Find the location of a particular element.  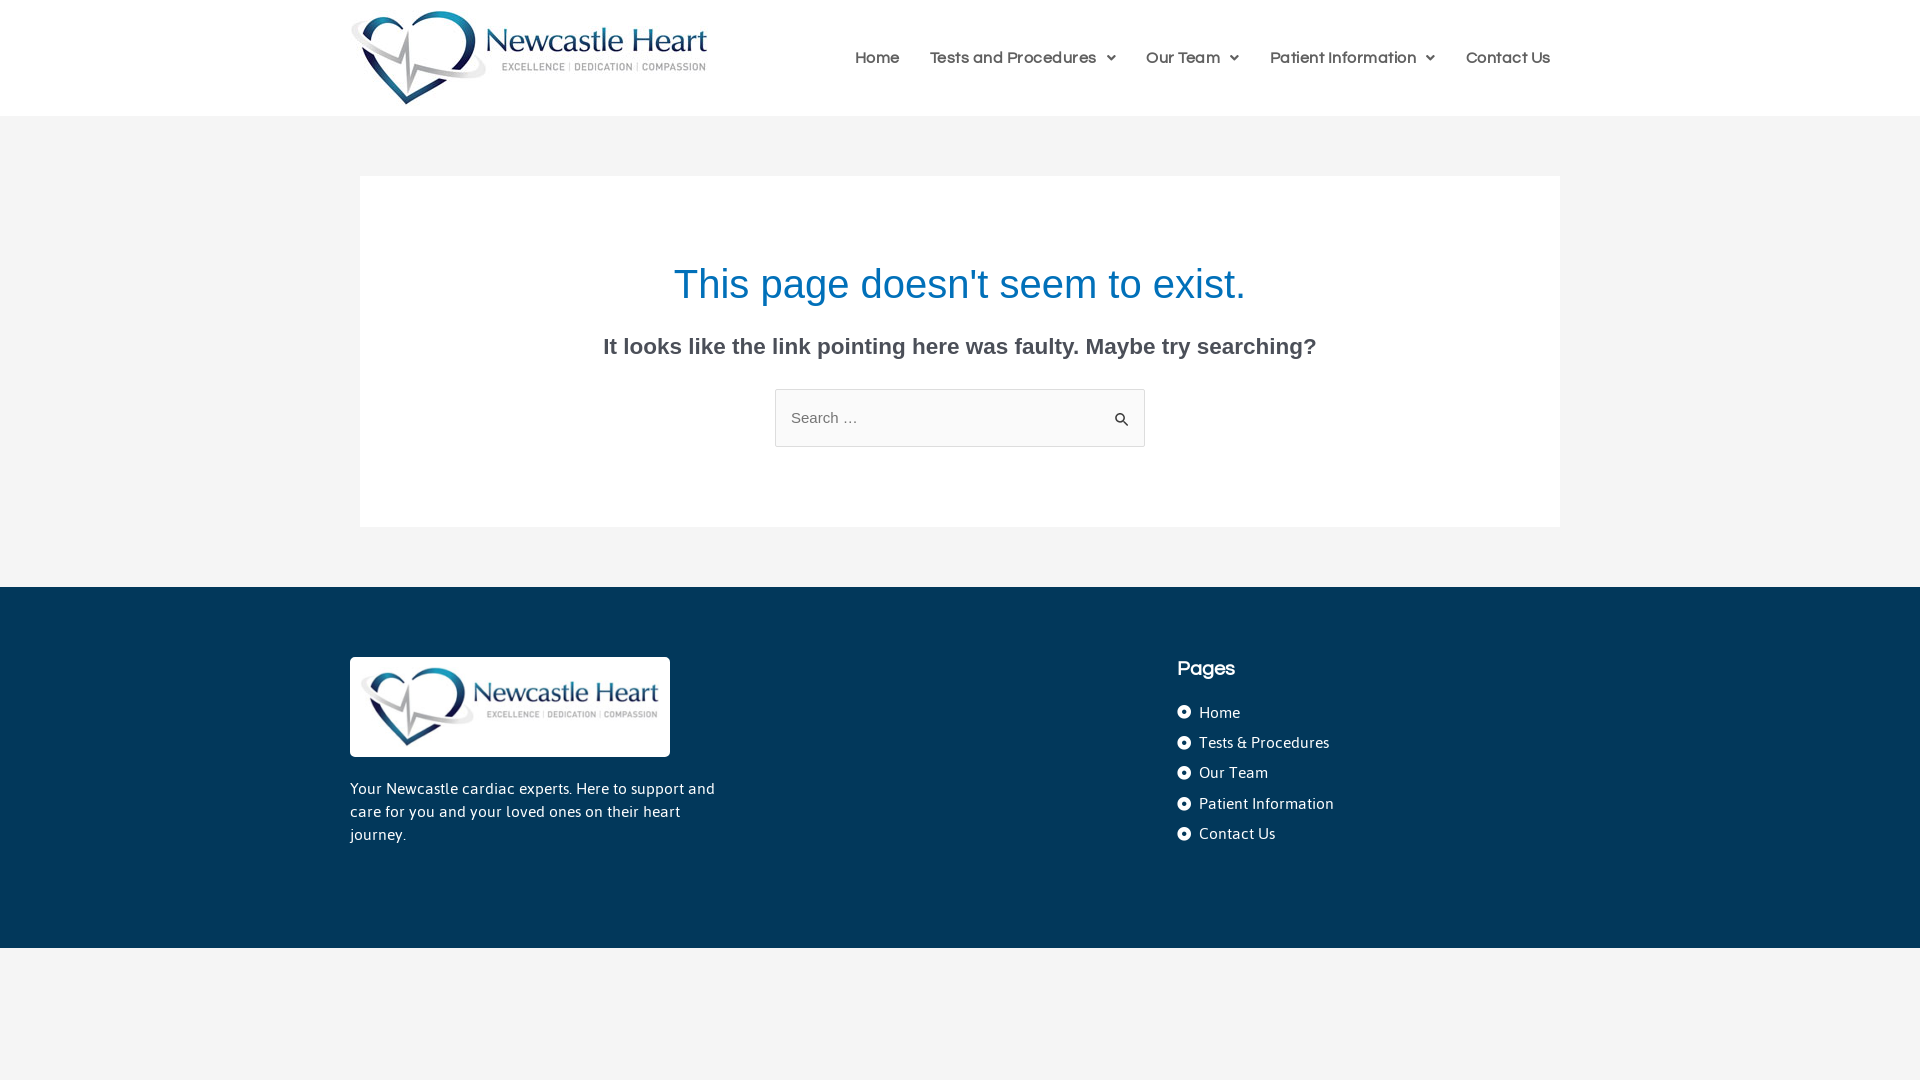

Patient Information is located at coordinates (1374, 804).